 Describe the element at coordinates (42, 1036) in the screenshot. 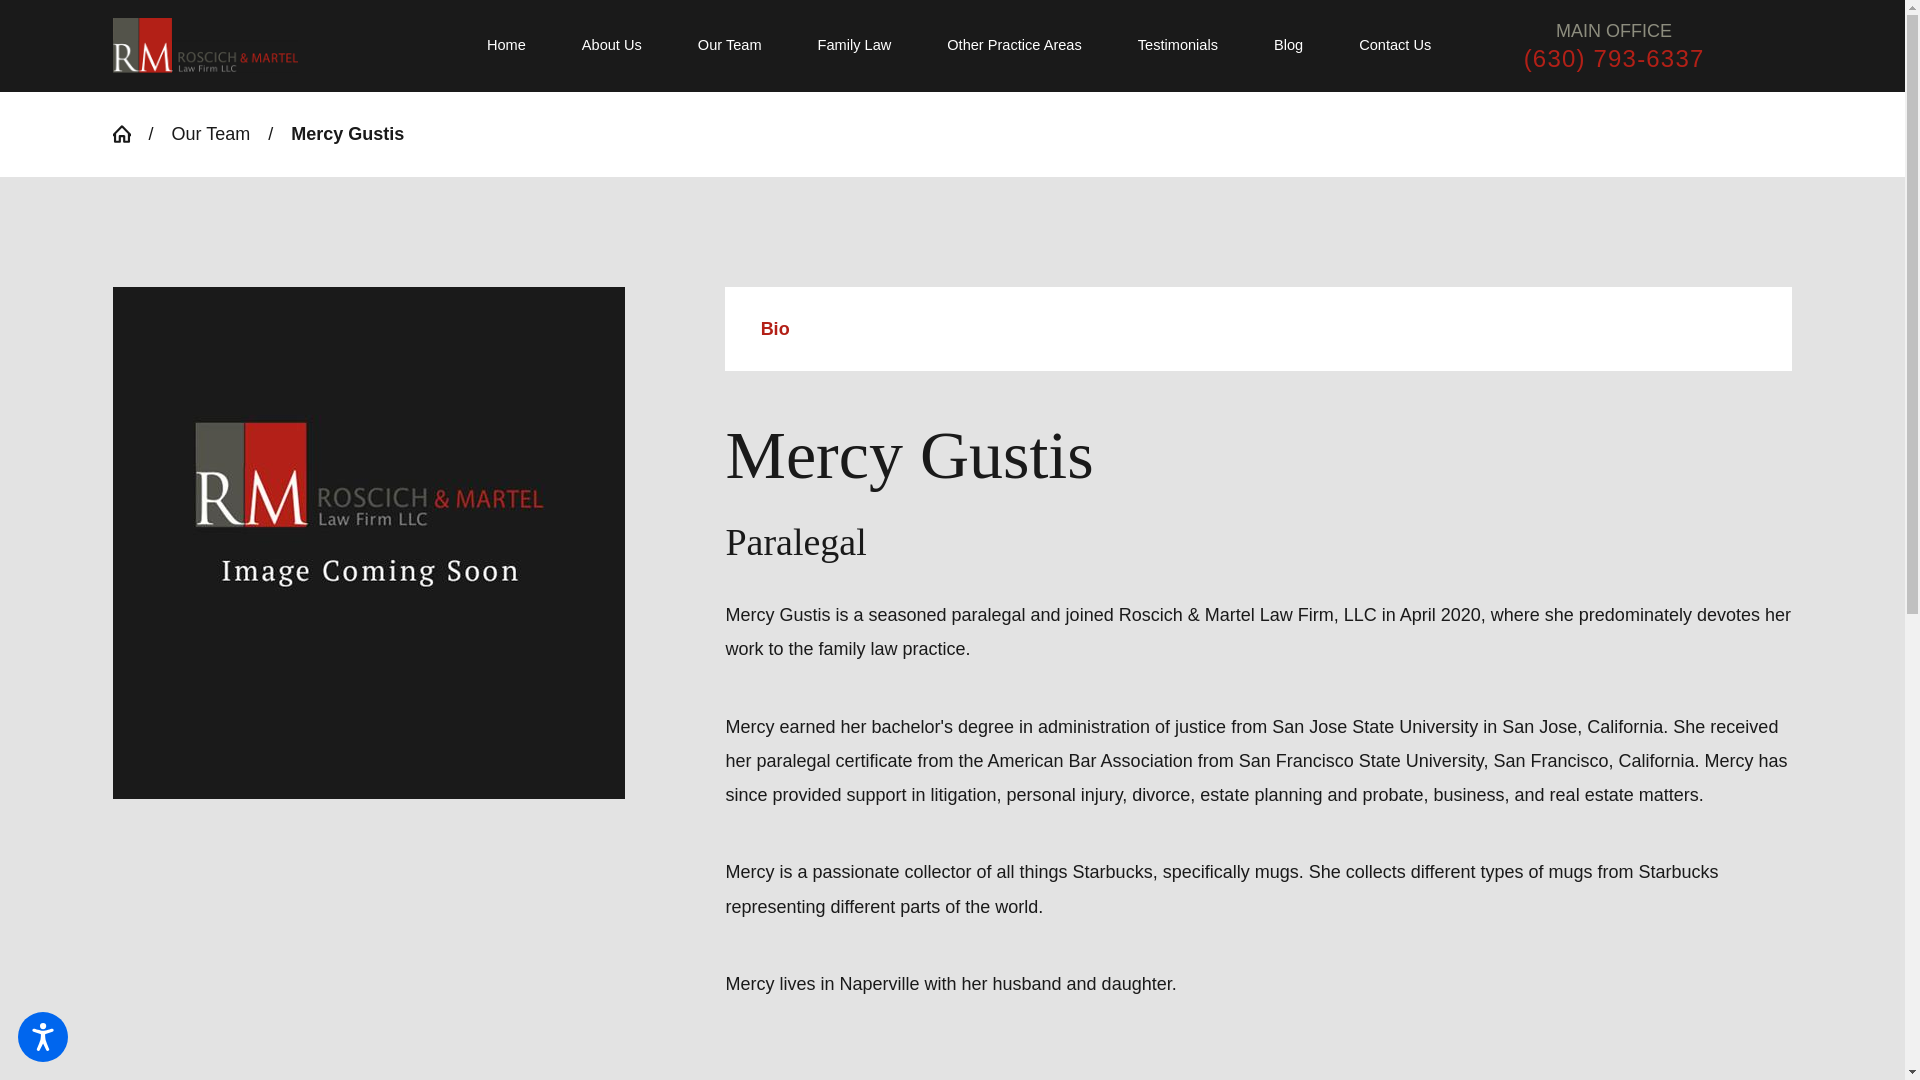

I see `Open the accessibility options menu` at that location.